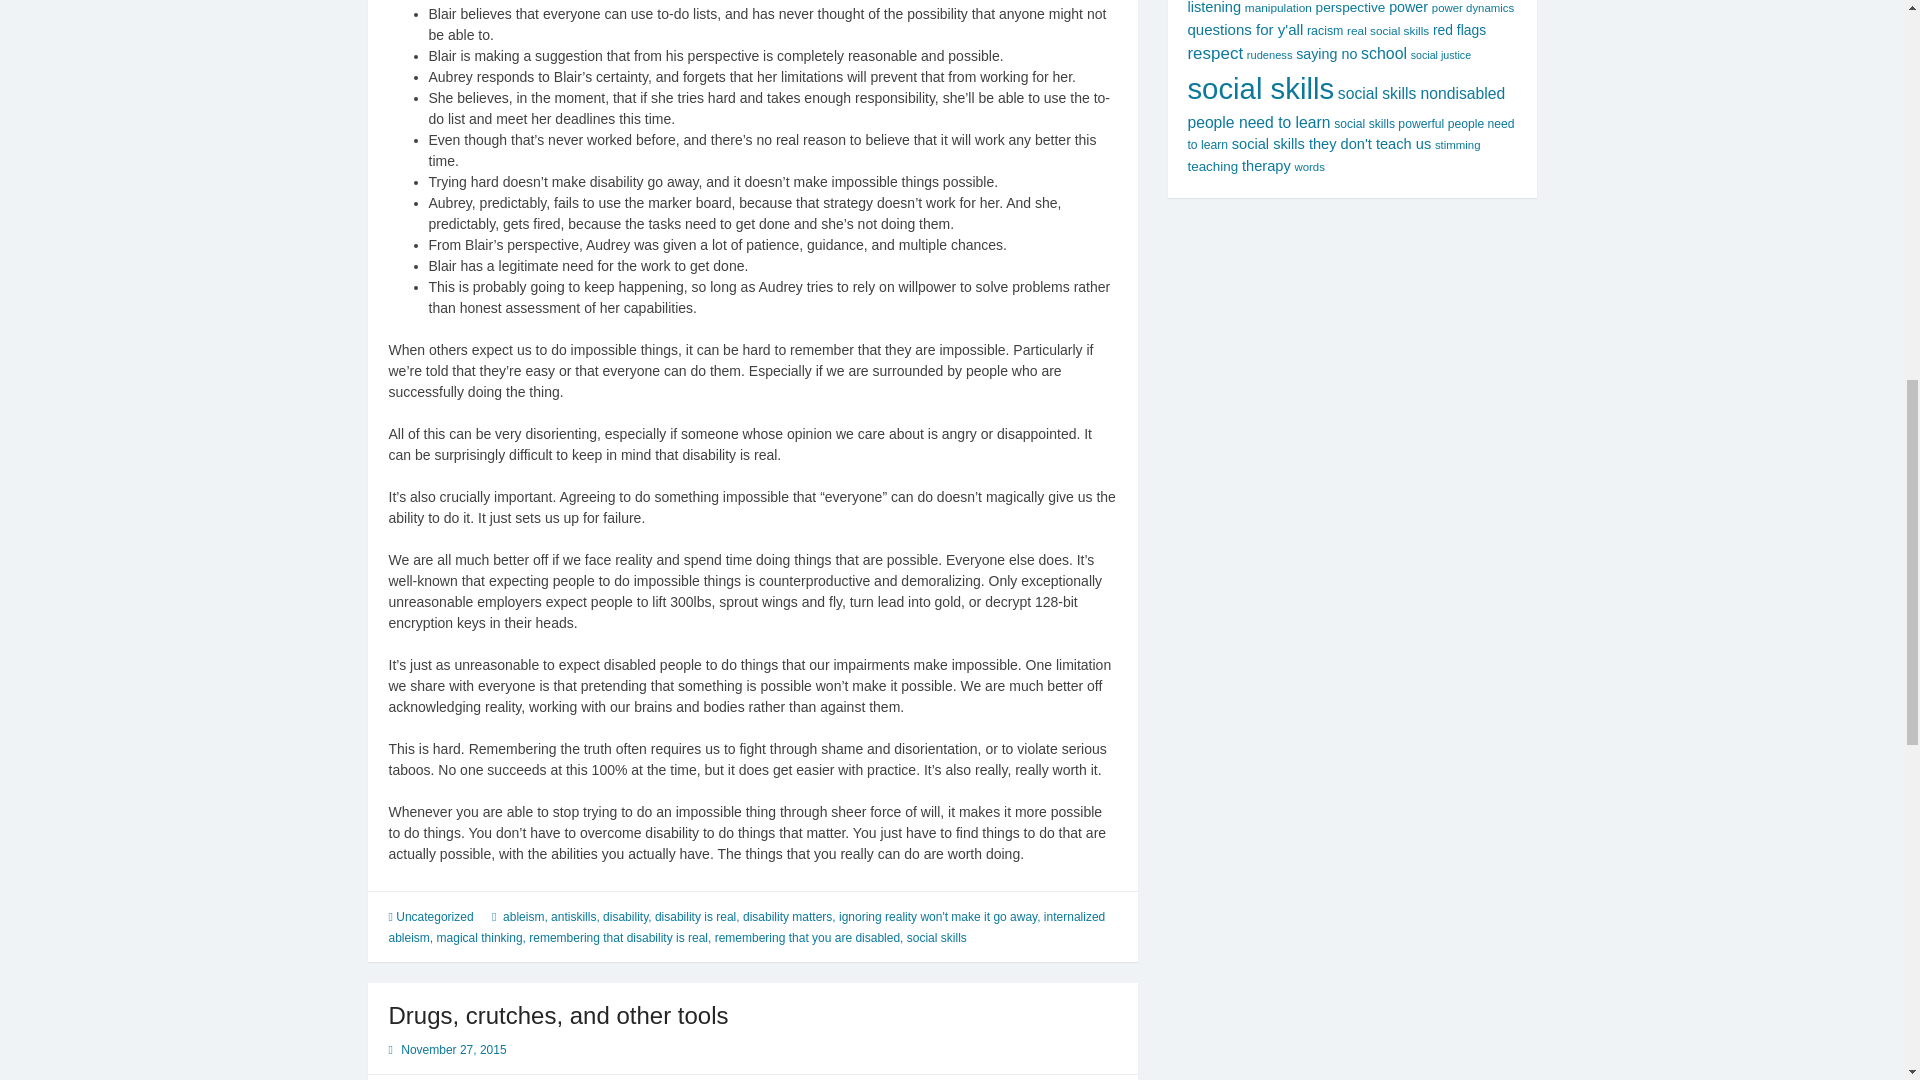 This screenshot has height=1080, width=1920. What do you see at coordinates (807, 938) in the screenshot?
I see `remembering that you are disabled` at bounding box center [807, 938].